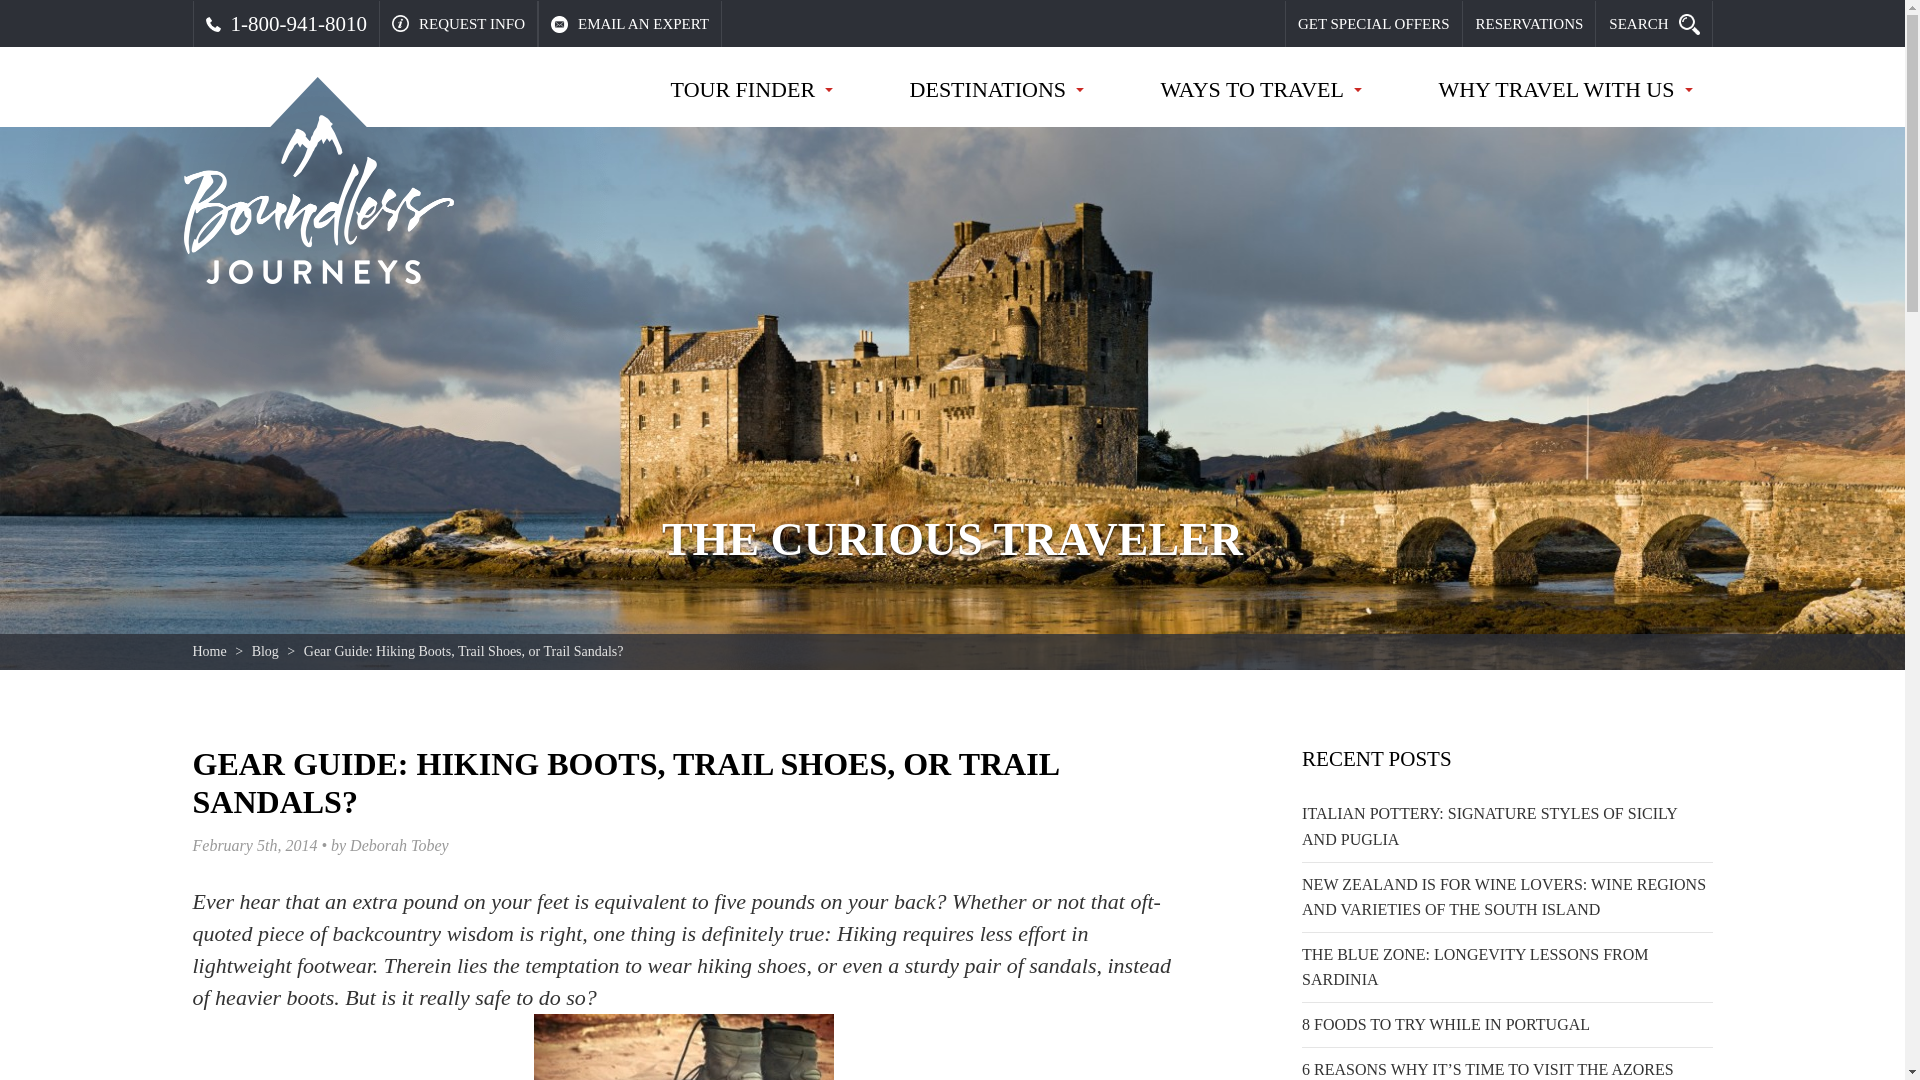 Image resolution: width=1920 pixels, height=1080 pixels. Describe the element at coordinates (264, 650) in the screenshot. I see `Return to the Blog Homepage` at that location.